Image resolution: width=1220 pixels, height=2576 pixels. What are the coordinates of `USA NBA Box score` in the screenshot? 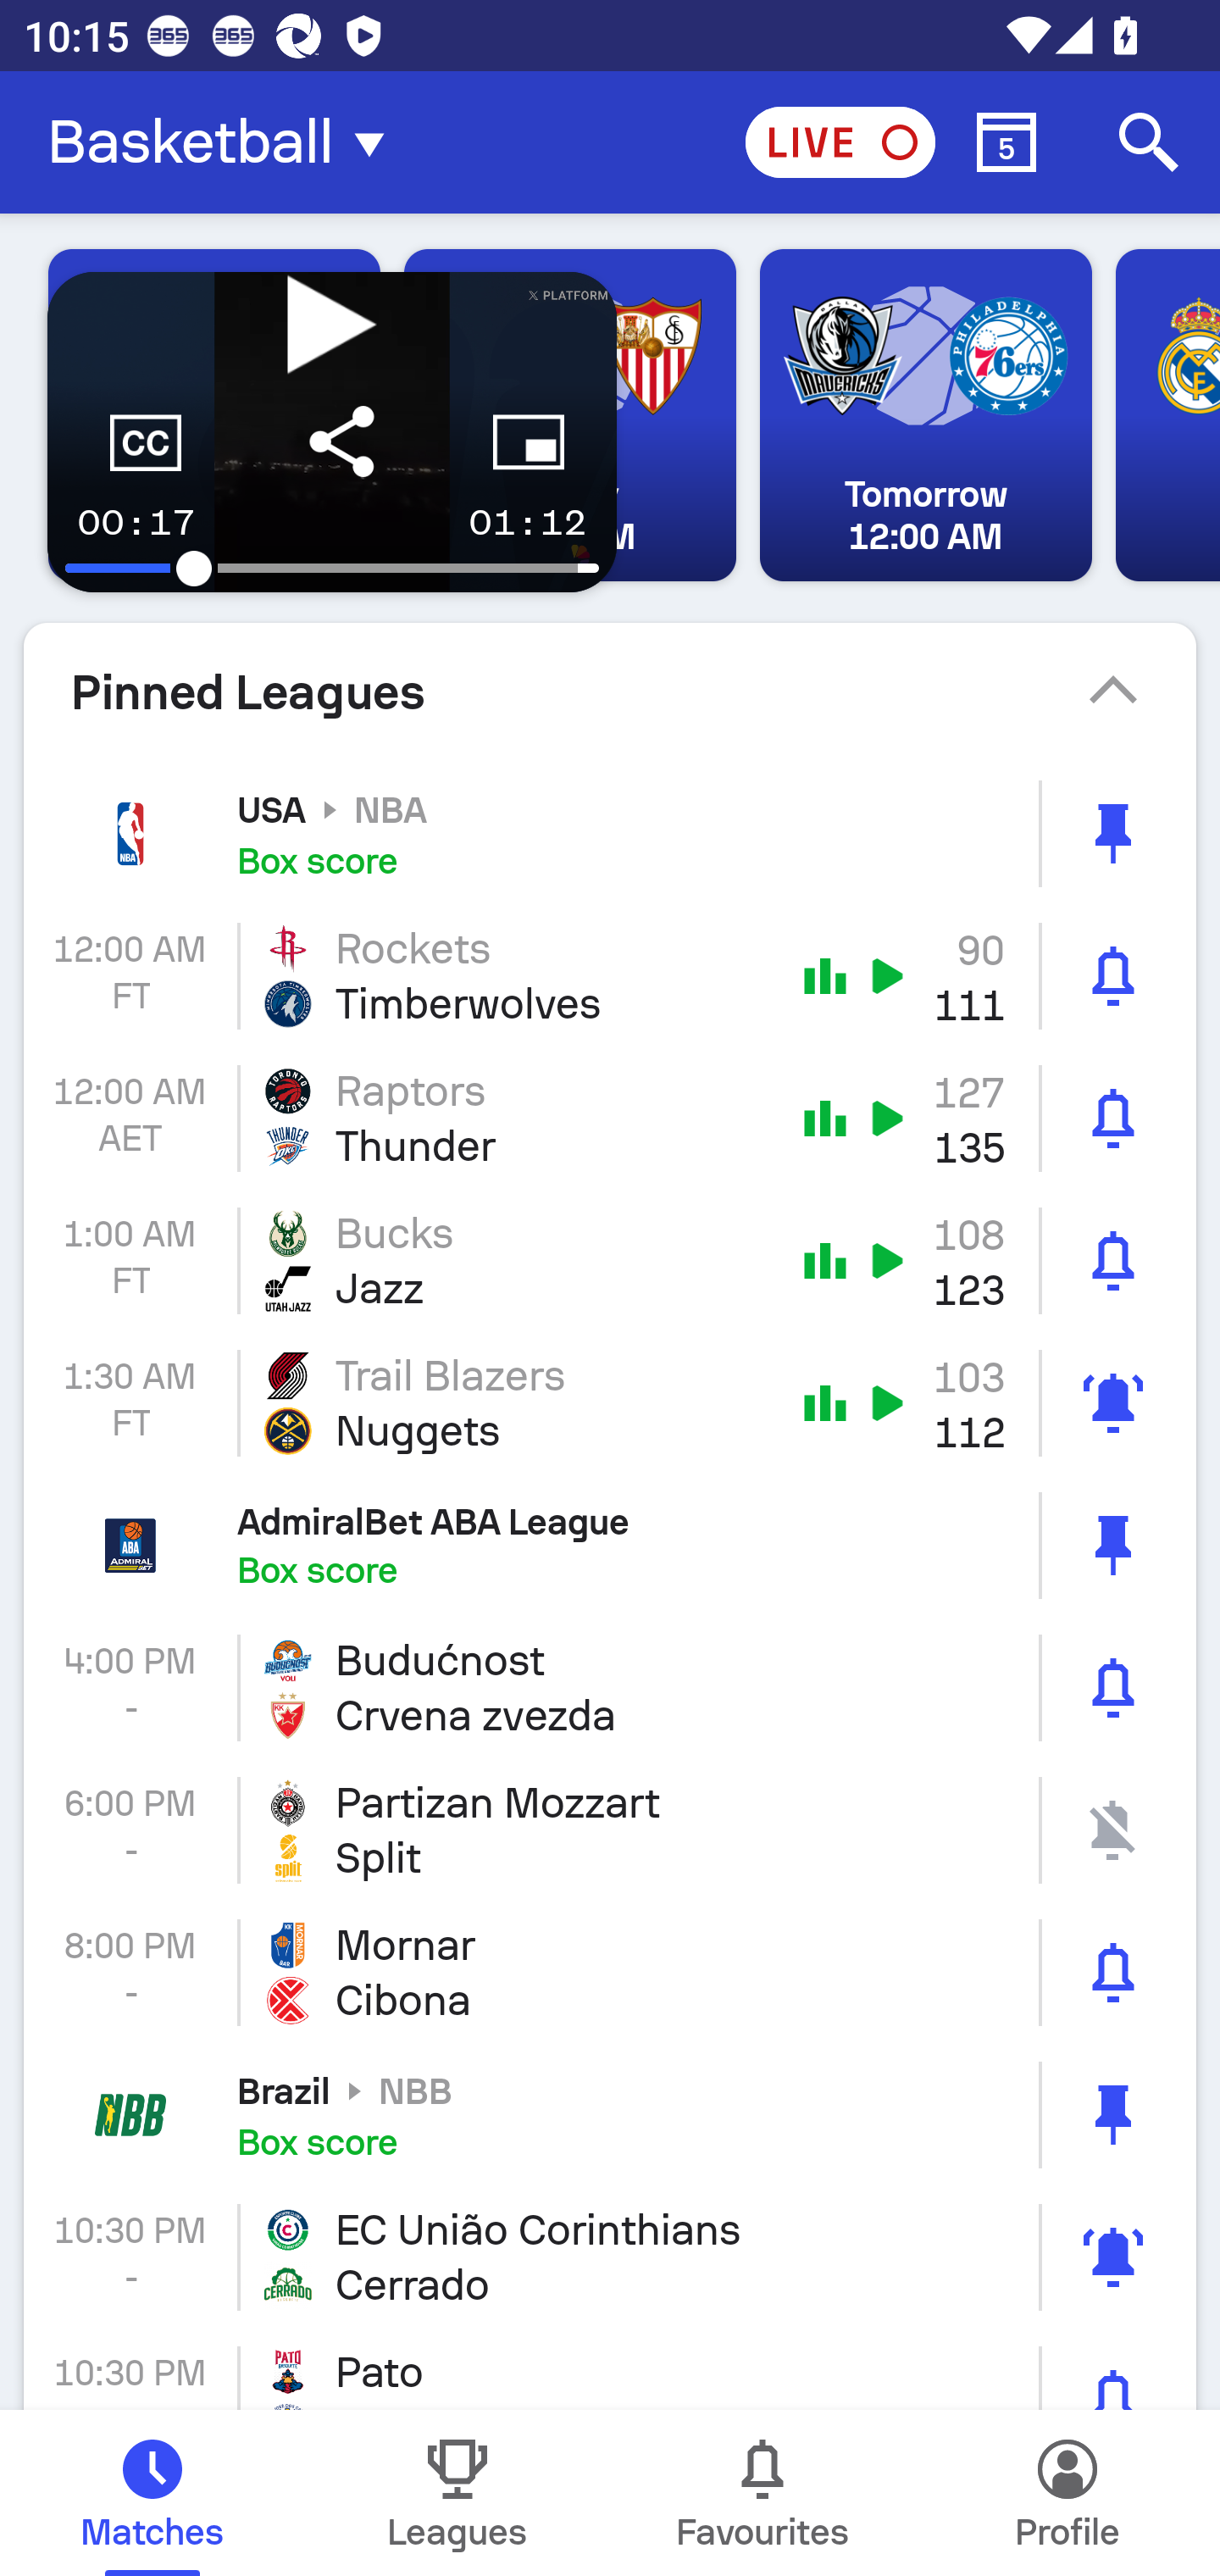 It's located at (610, 833).